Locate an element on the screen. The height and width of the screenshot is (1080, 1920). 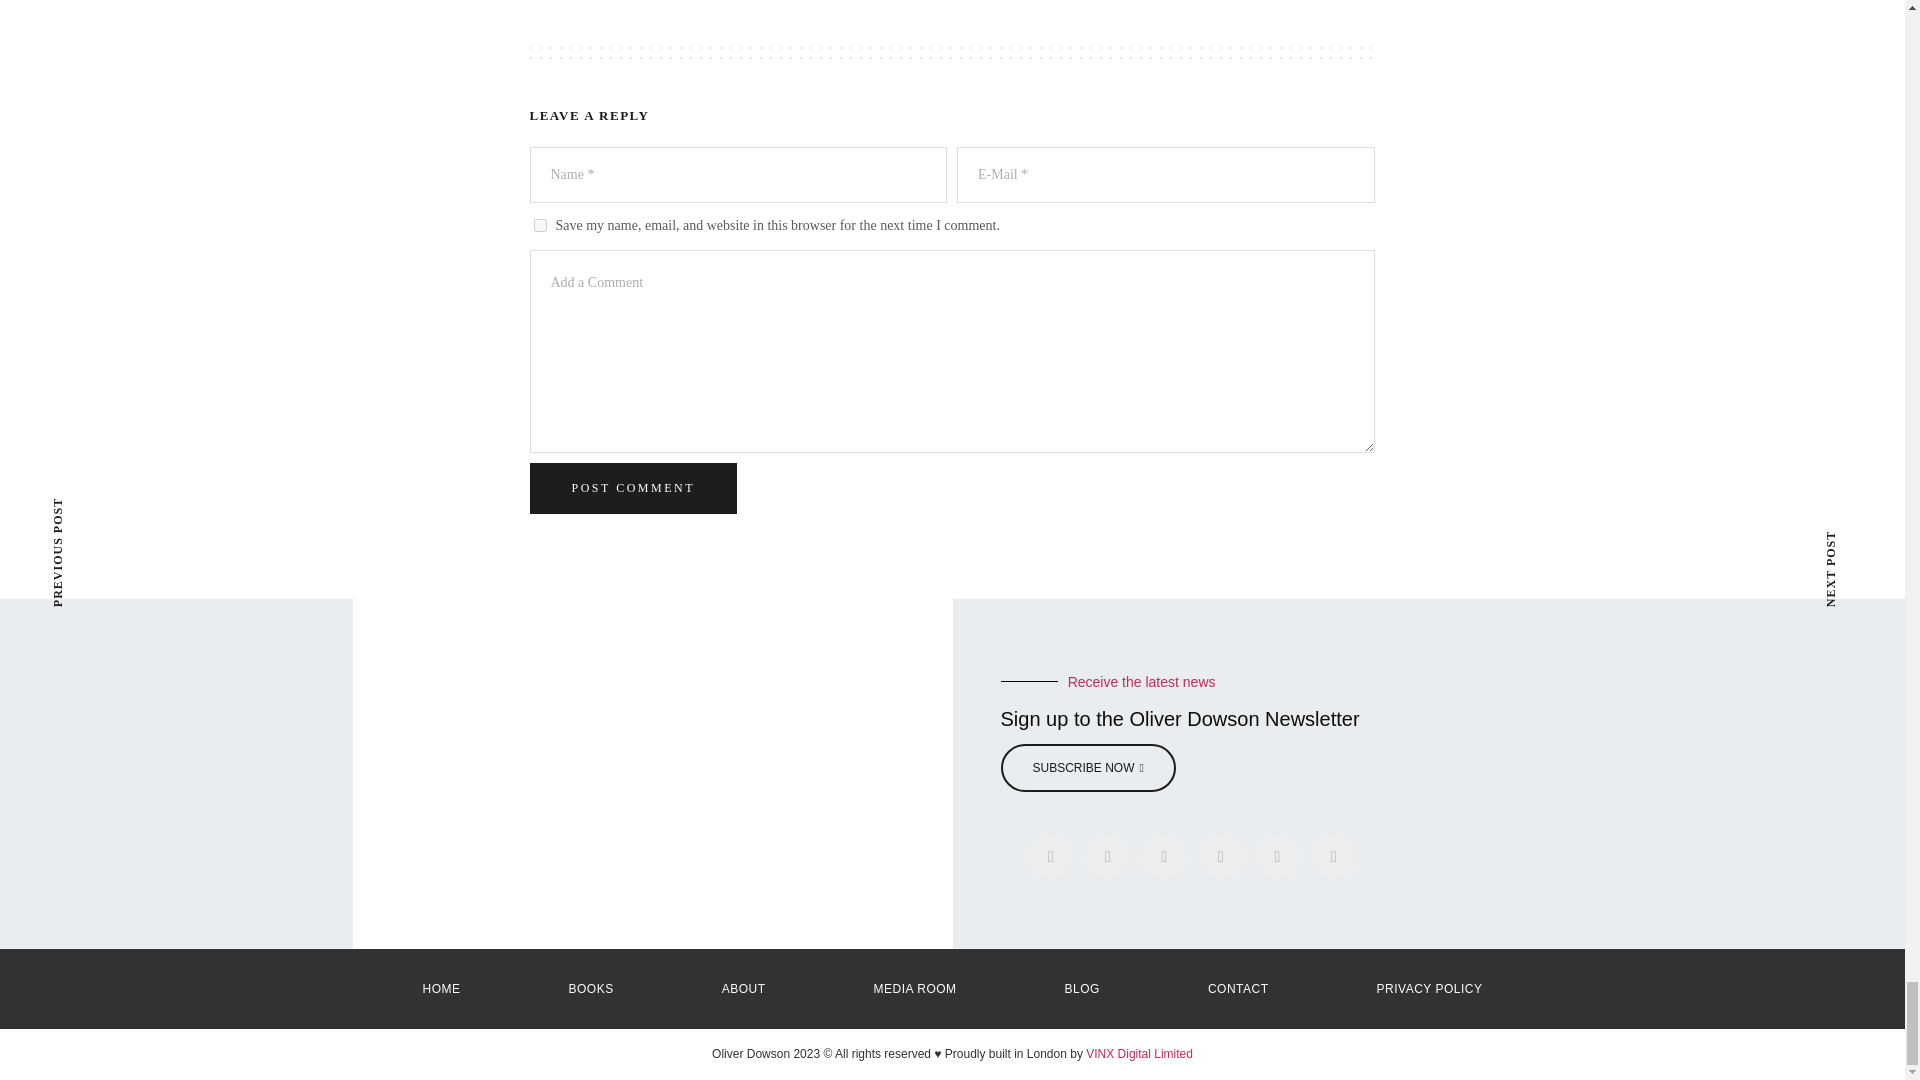
Post comment is located at coordinates (633, 488).